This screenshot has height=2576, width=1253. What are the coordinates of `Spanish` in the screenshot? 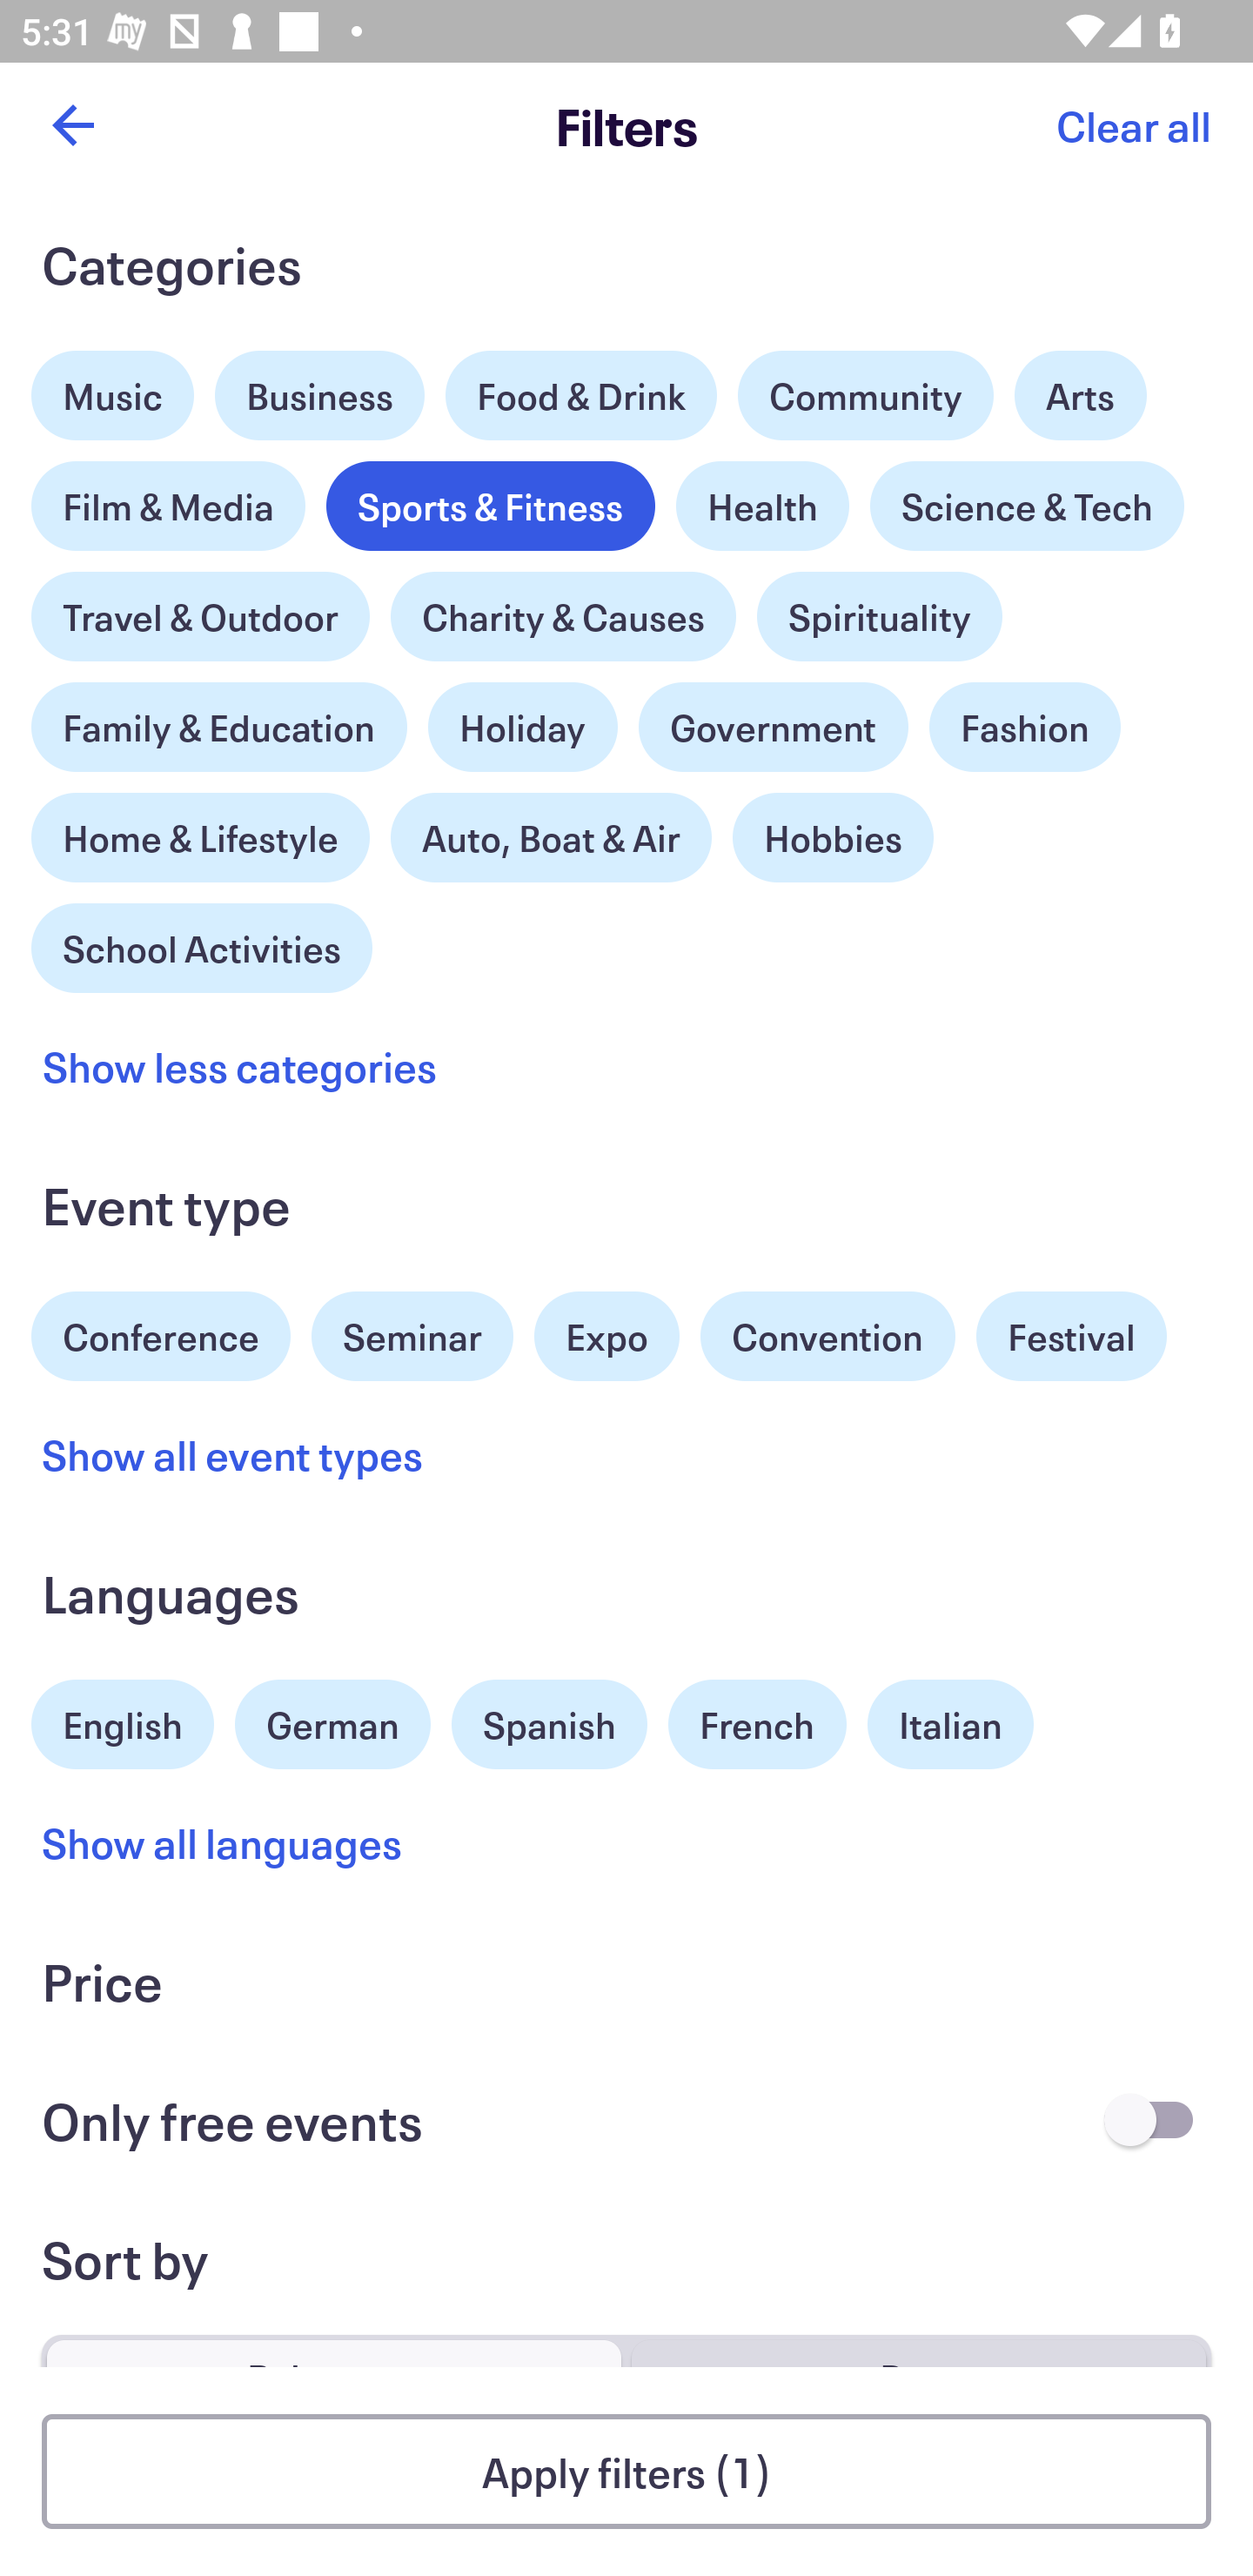 It's located at (549, 1725).